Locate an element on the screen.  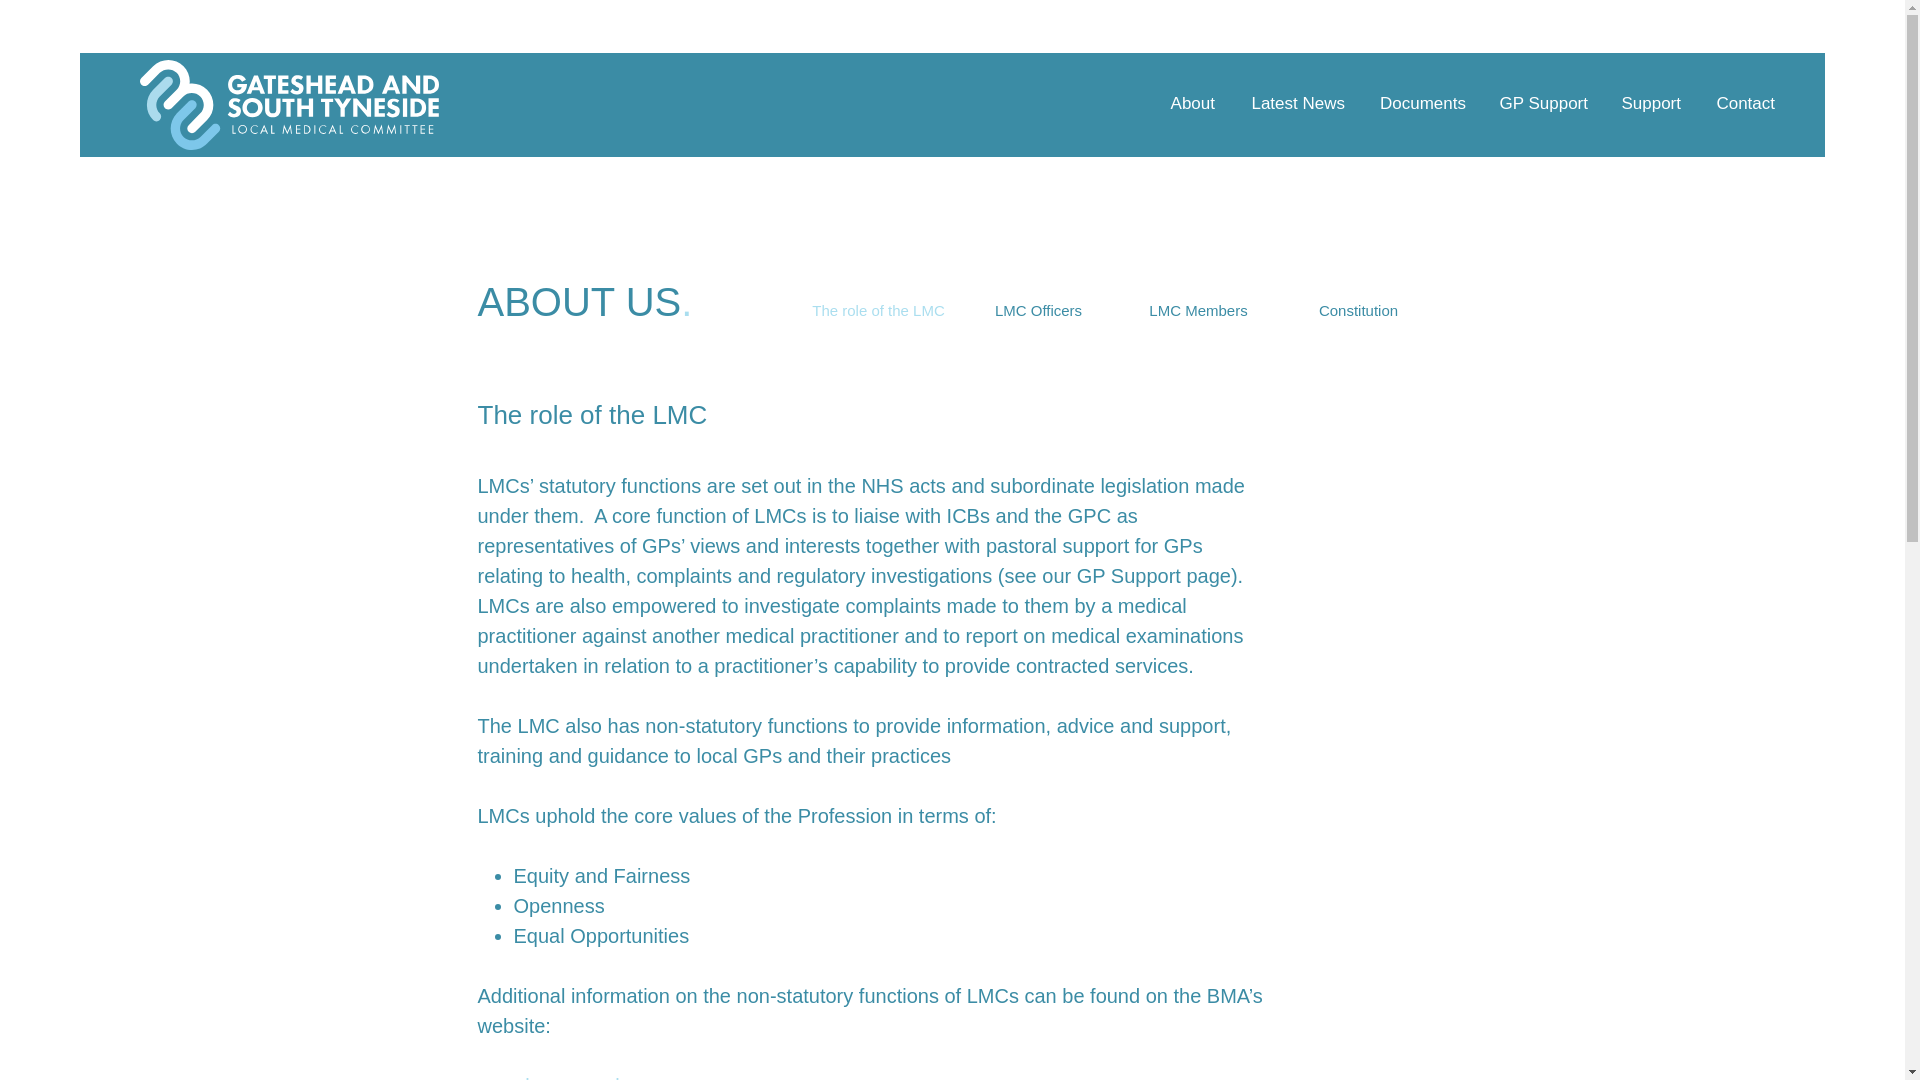
Contact is located at coordinates (1742, 103).